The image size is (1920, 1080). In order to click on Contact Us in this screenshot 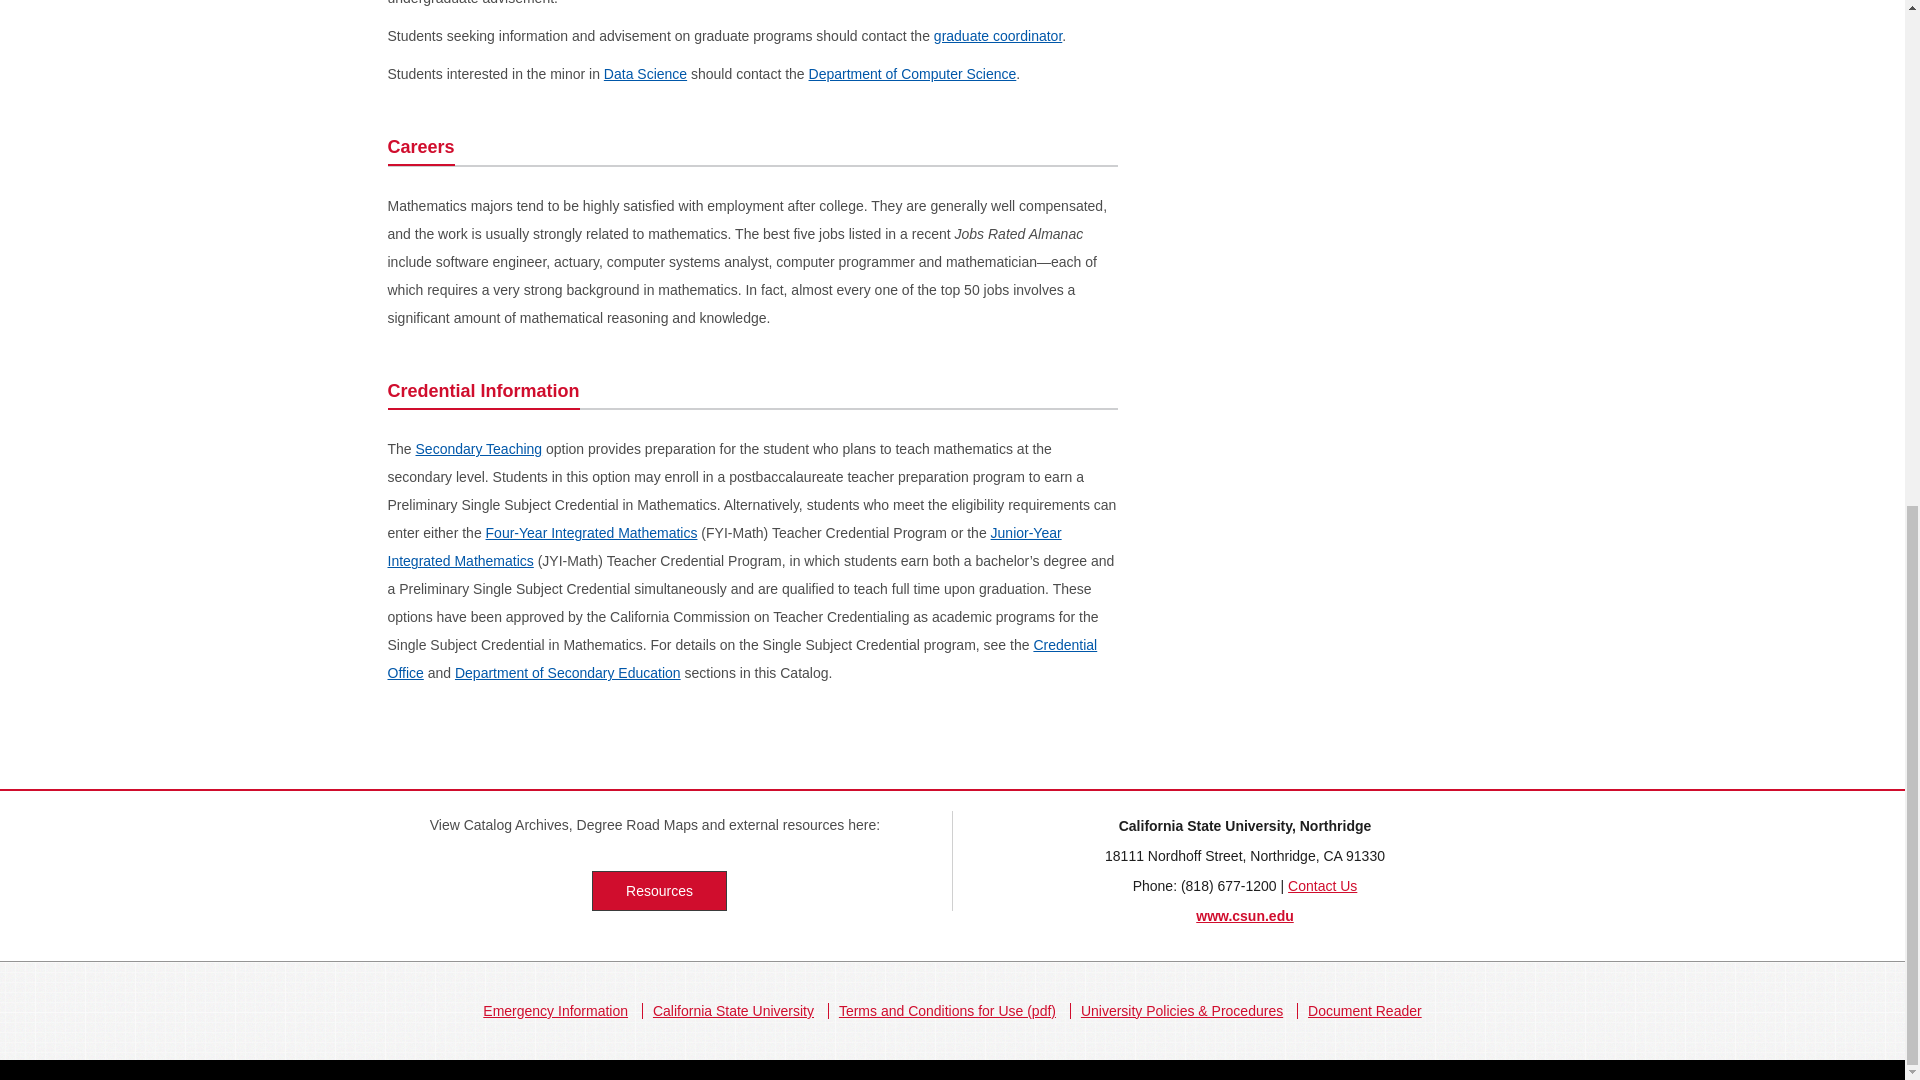, I will do `click(1322, 886)`.